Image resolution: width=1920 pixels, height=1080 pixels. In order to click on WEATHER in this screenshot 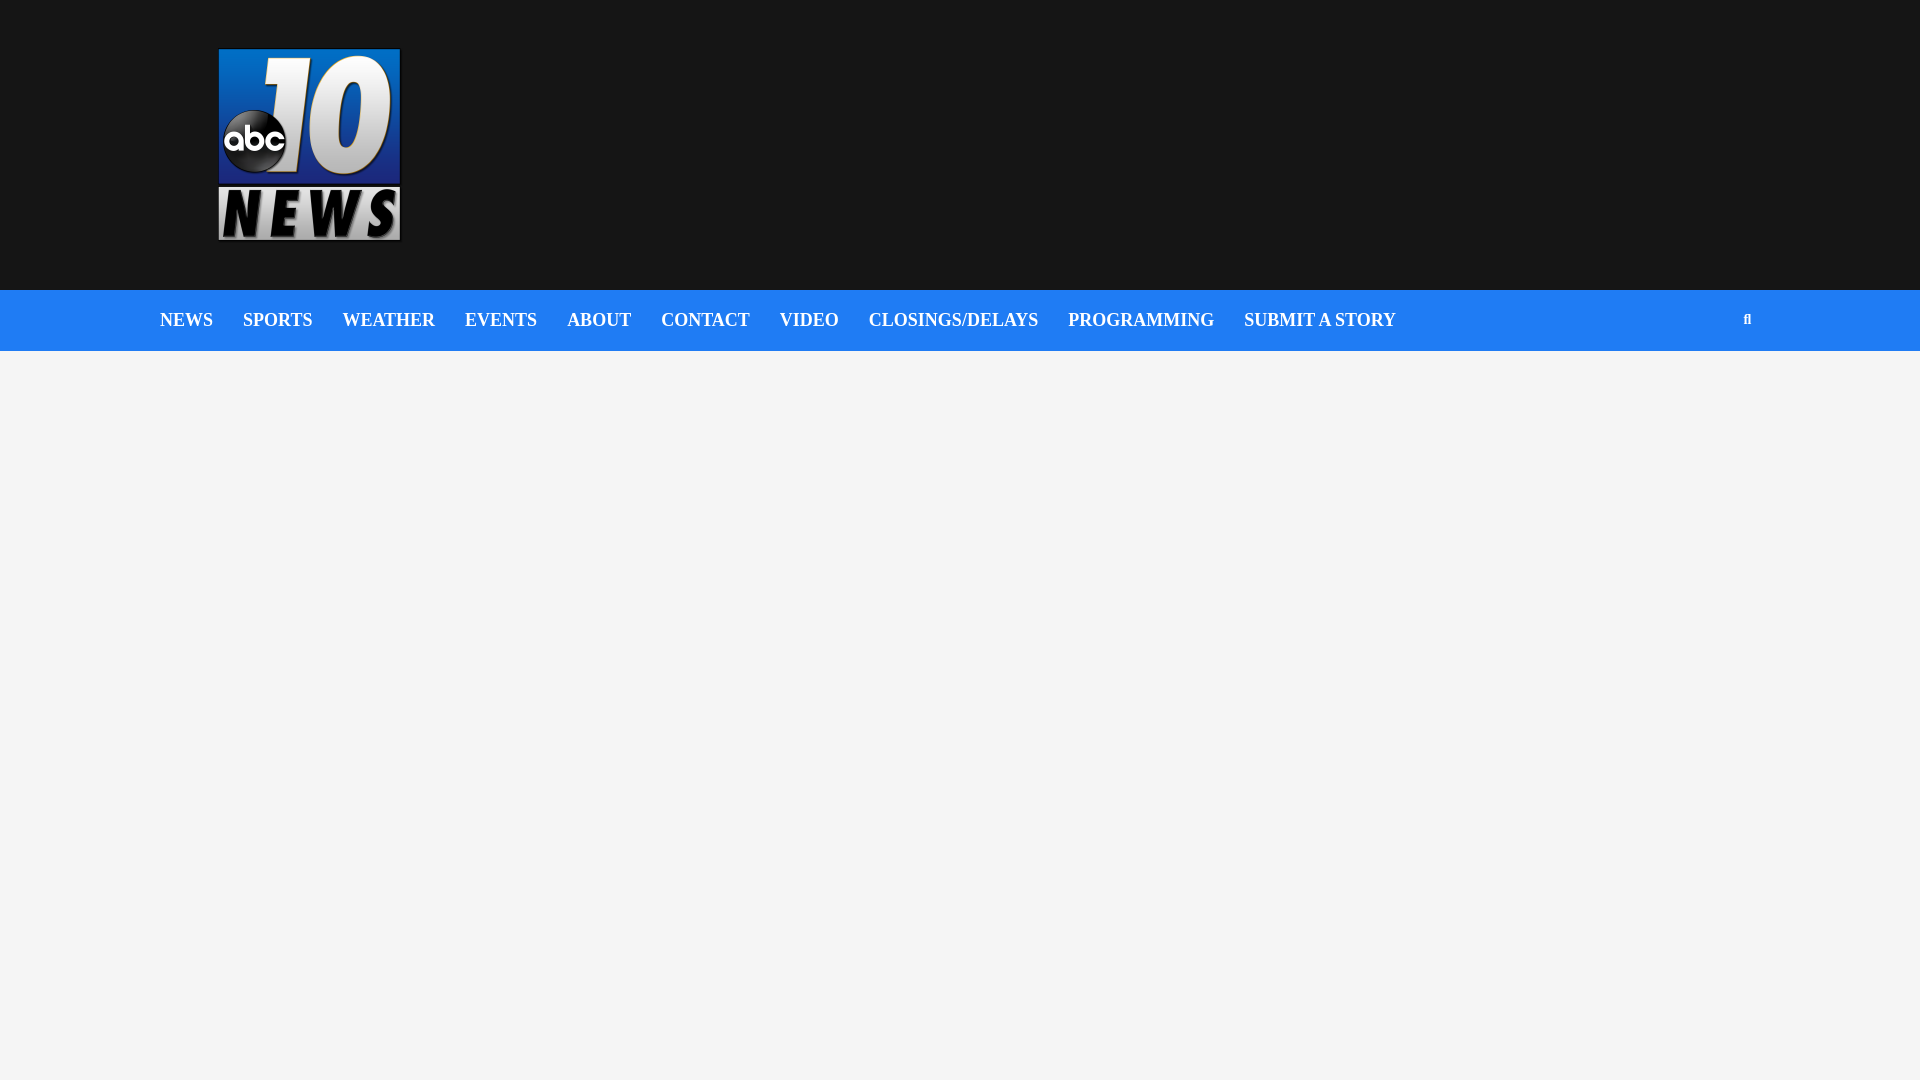, I will do `click(402, 320)`.